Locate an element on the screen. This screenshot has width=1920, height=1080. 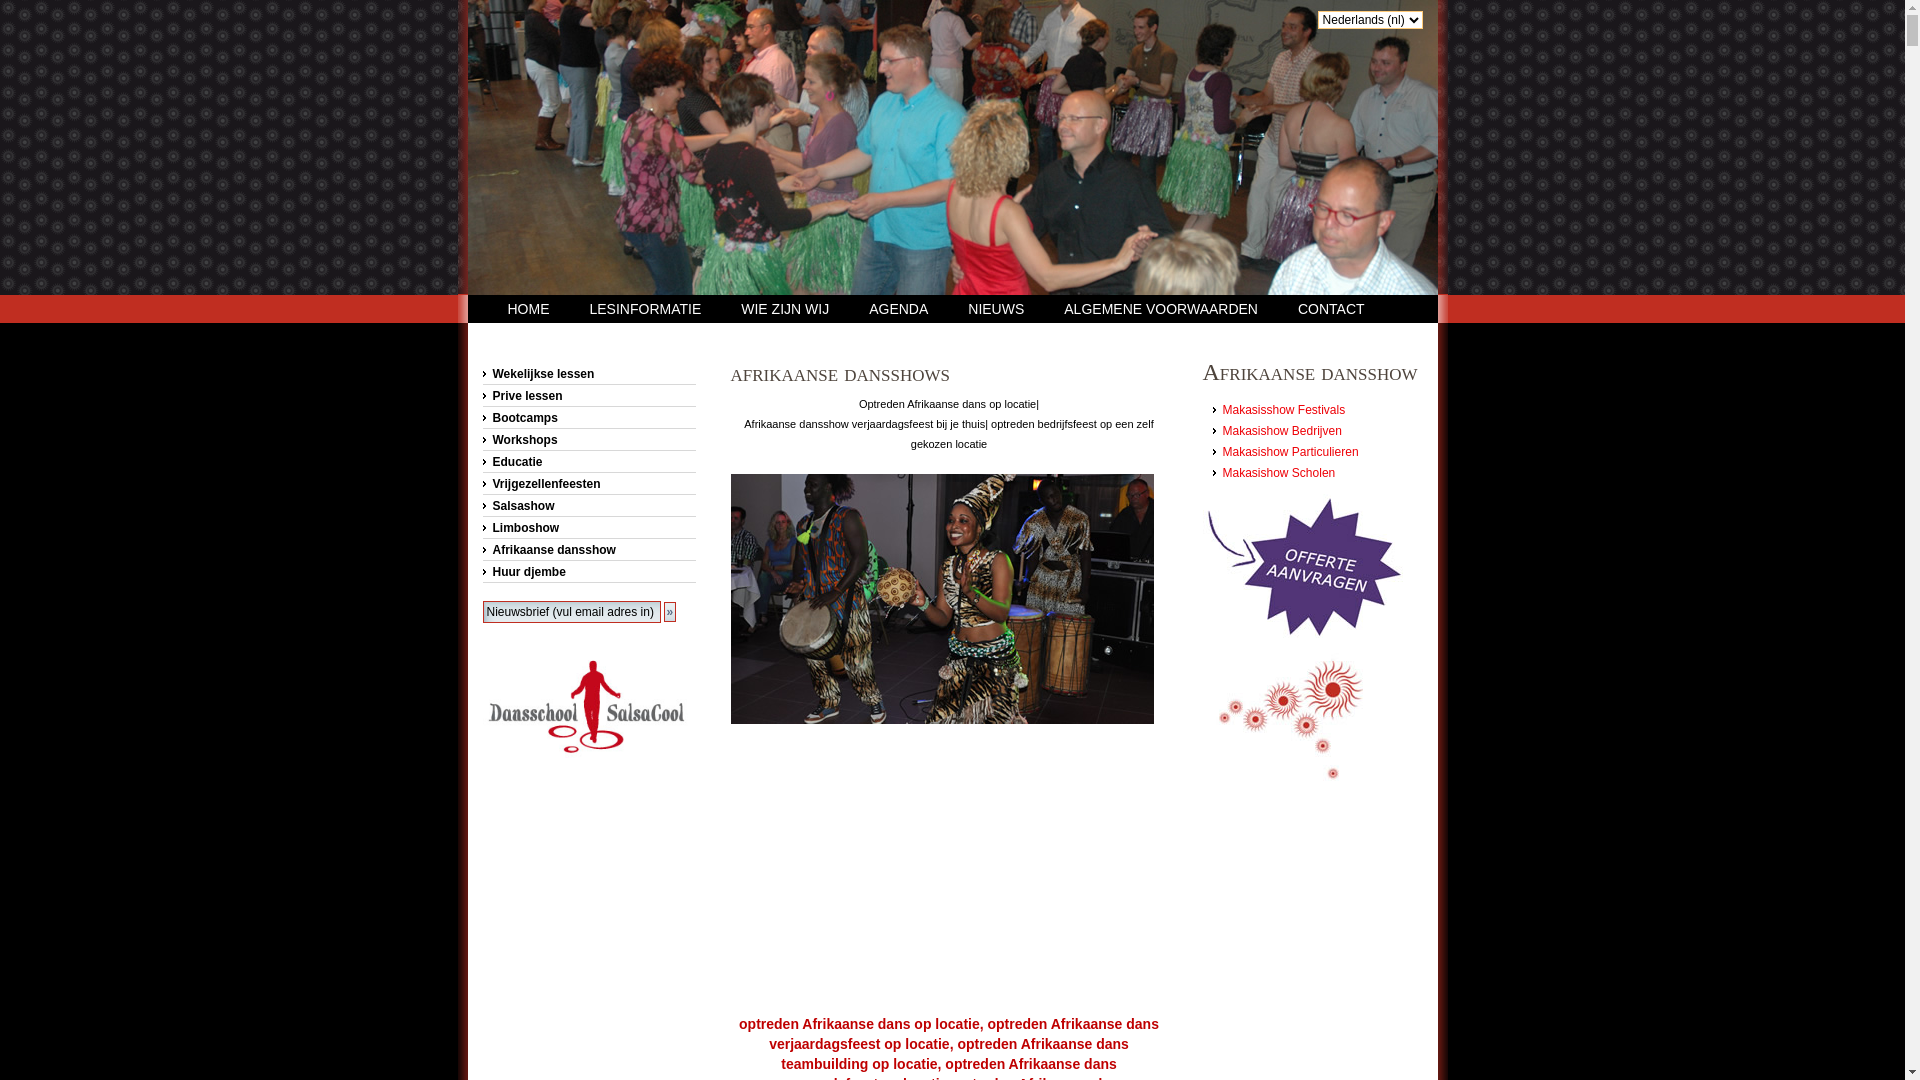
Limboshow is located at coordinates (588, 528).